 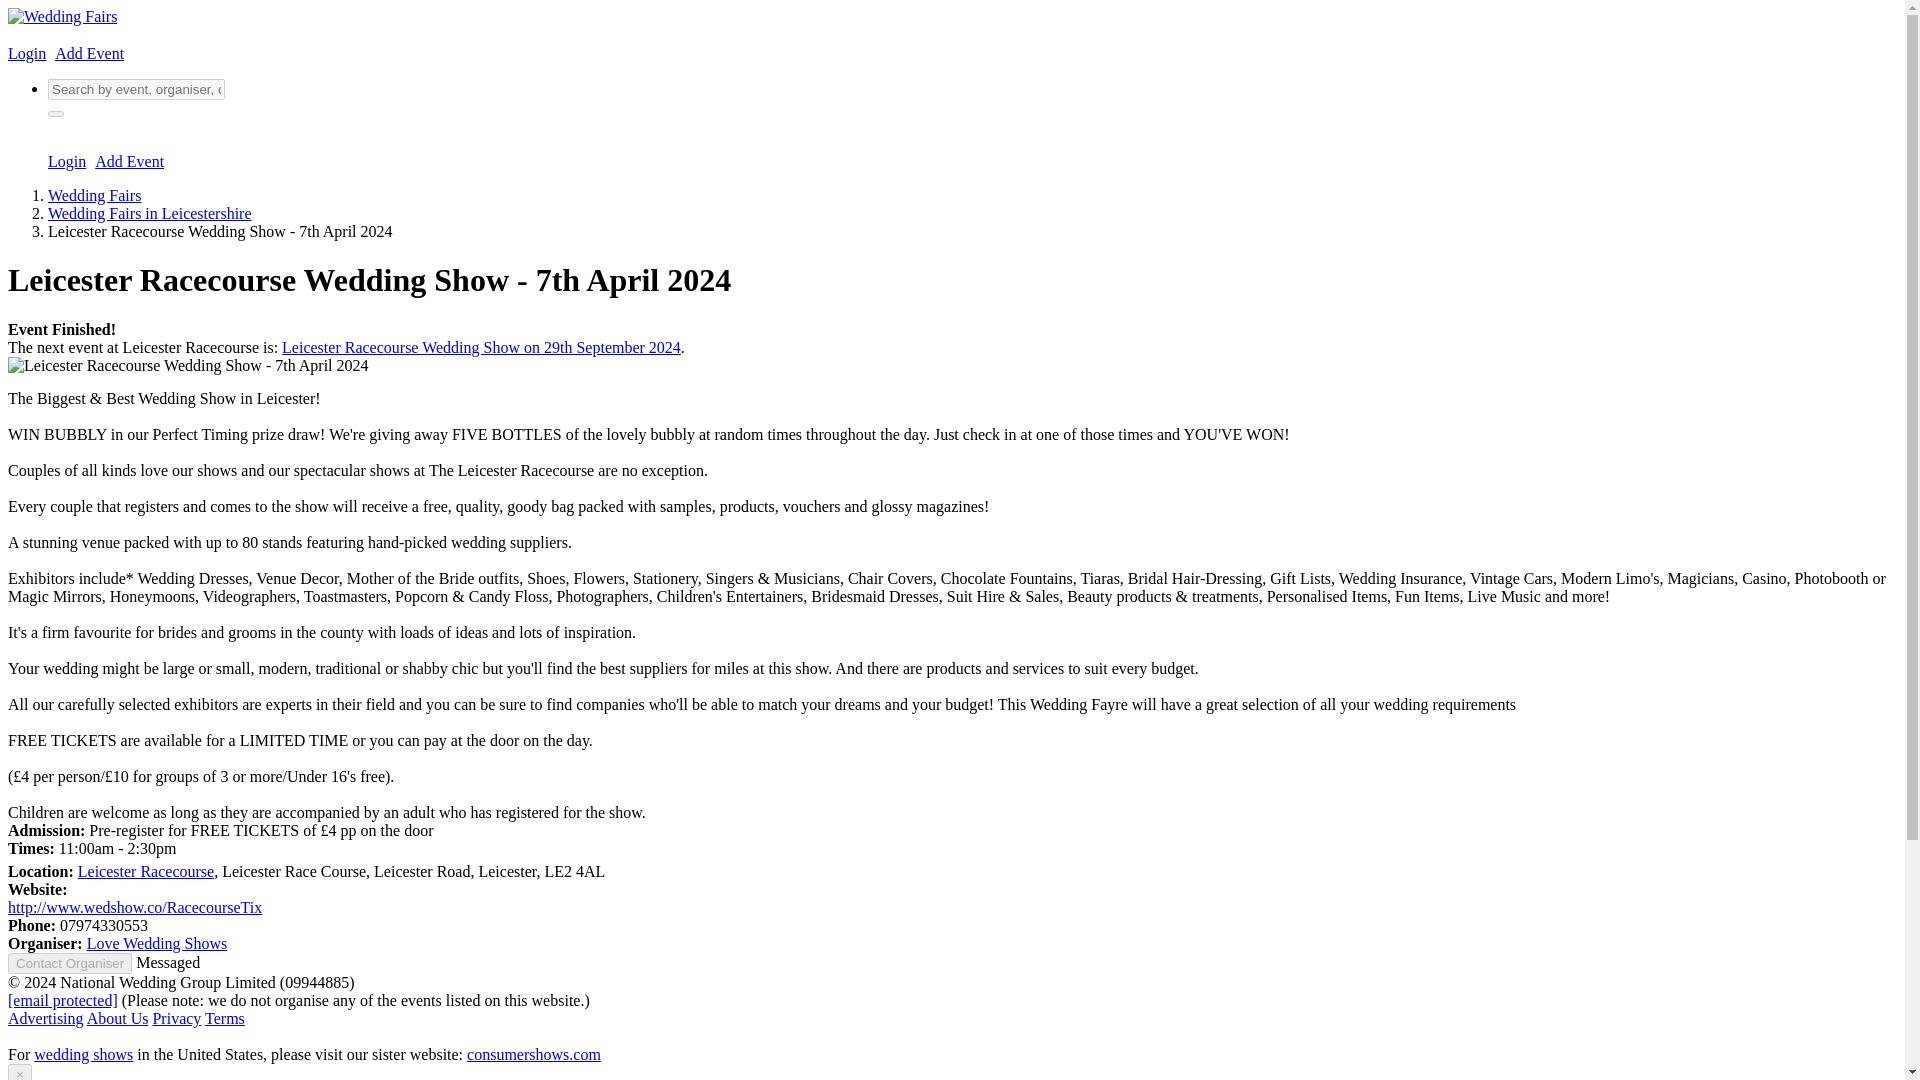 I want to click on Awaiting Response, so click(x=168, y=962).